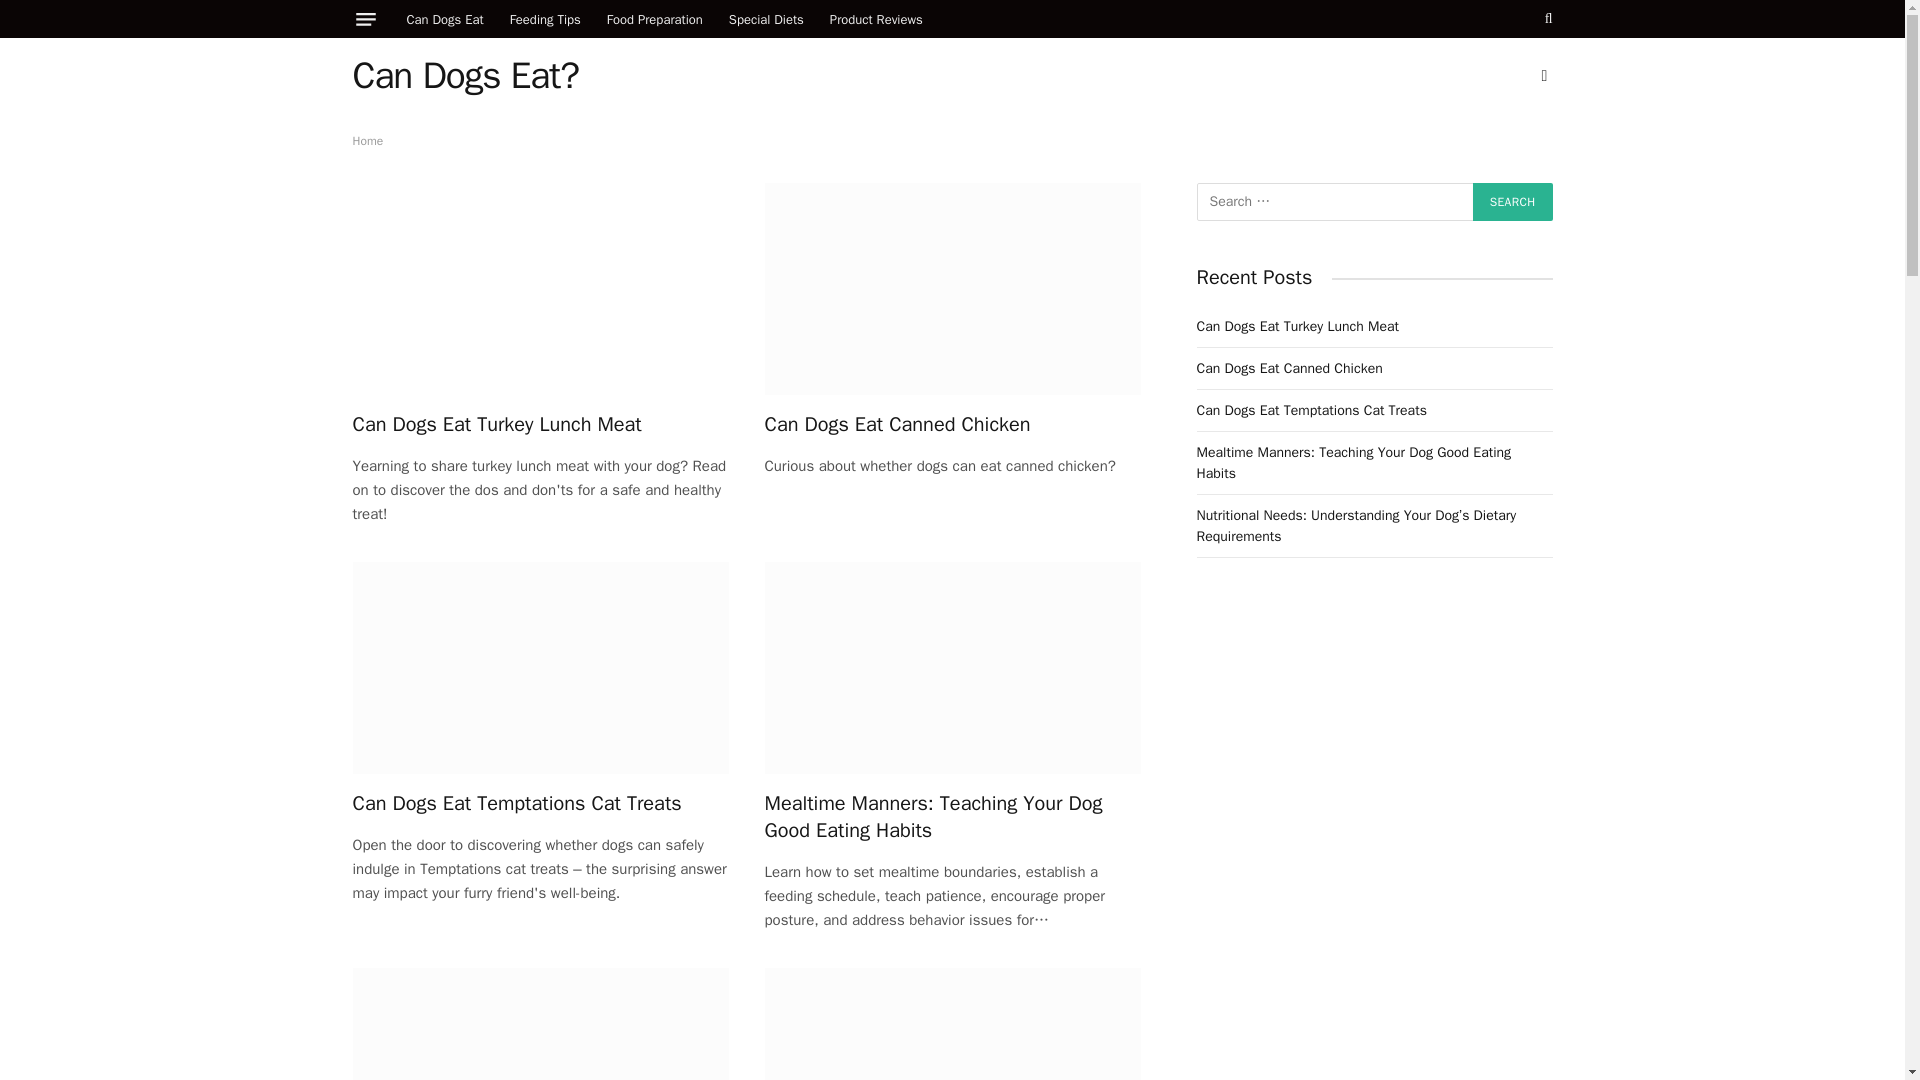  I want to click on Mealtime Manners: Teaching Your Dog Good Eating Habits, so click(952, 816).